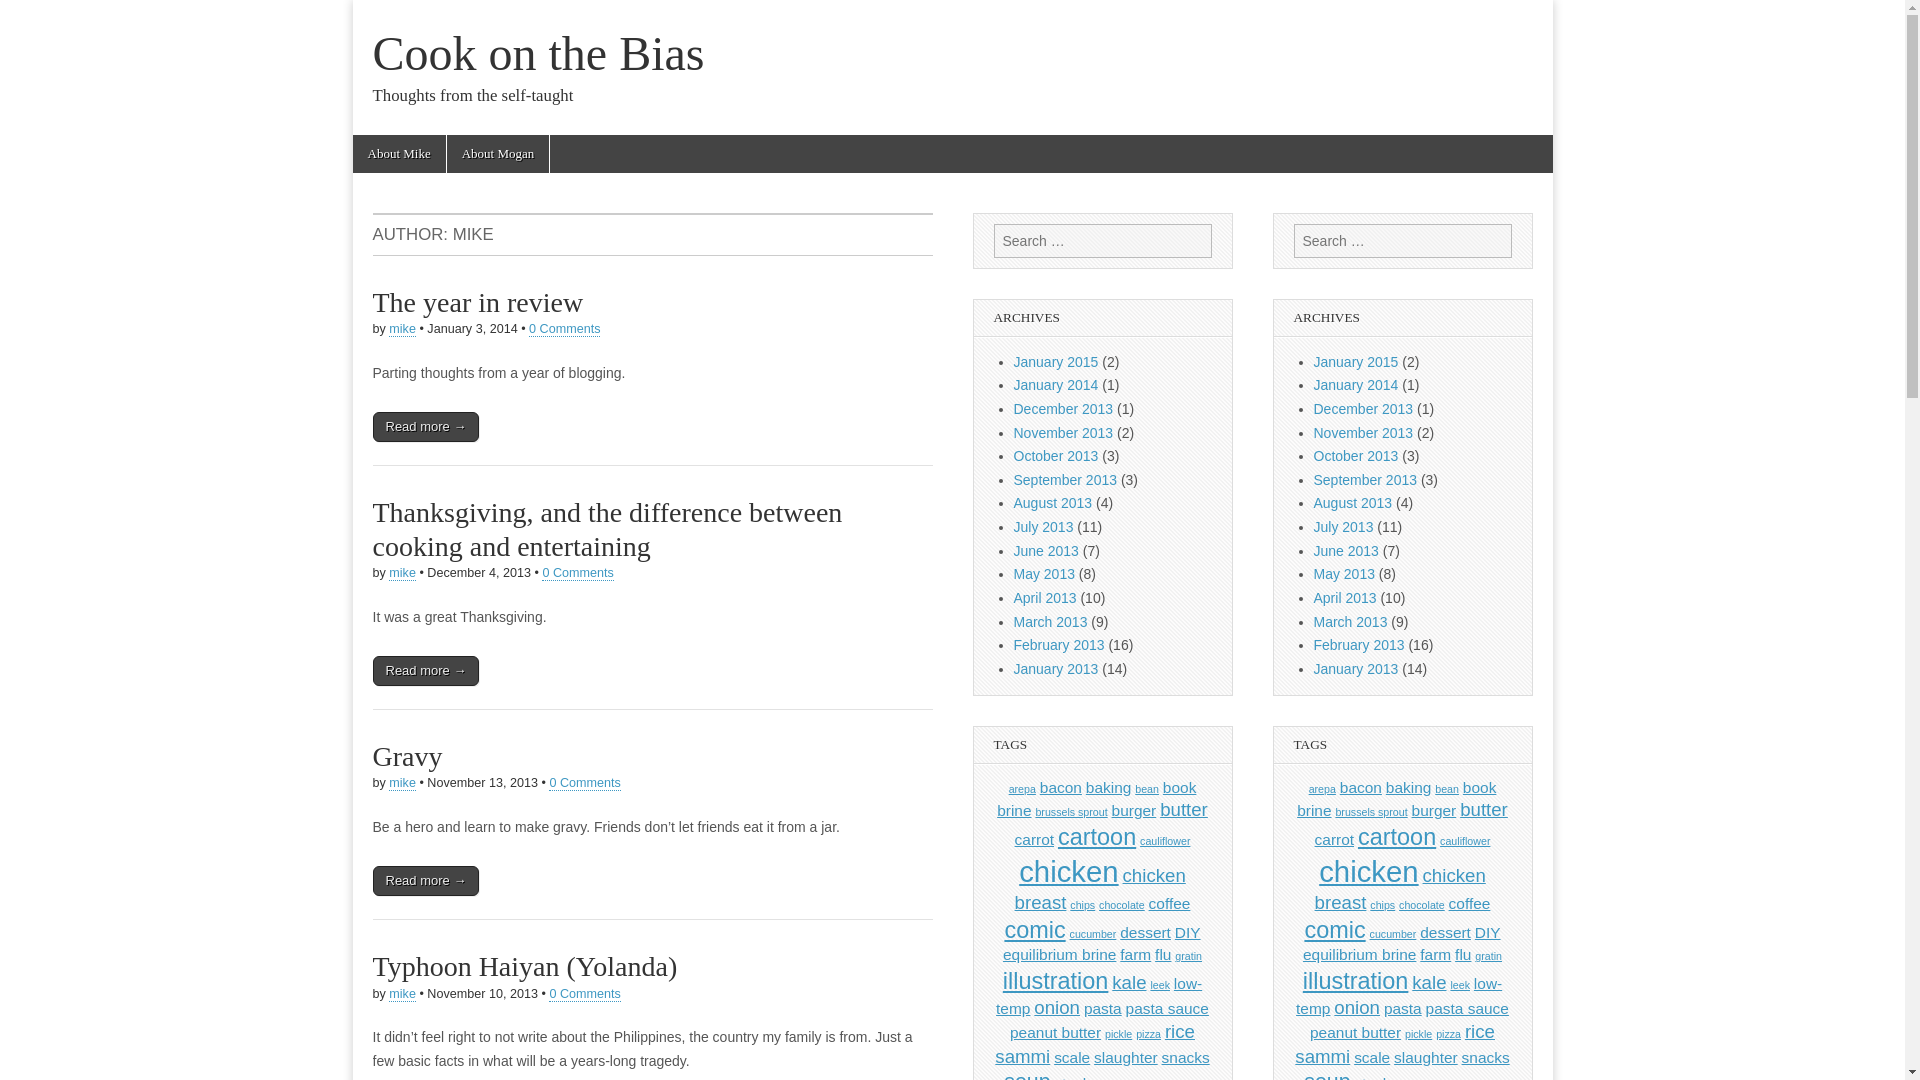 This screenshot has height=1080, width=1920. What do you see at coordinates (406, 756) in the screenshot?
I see `Gravy` at bounding box center [406, 756].